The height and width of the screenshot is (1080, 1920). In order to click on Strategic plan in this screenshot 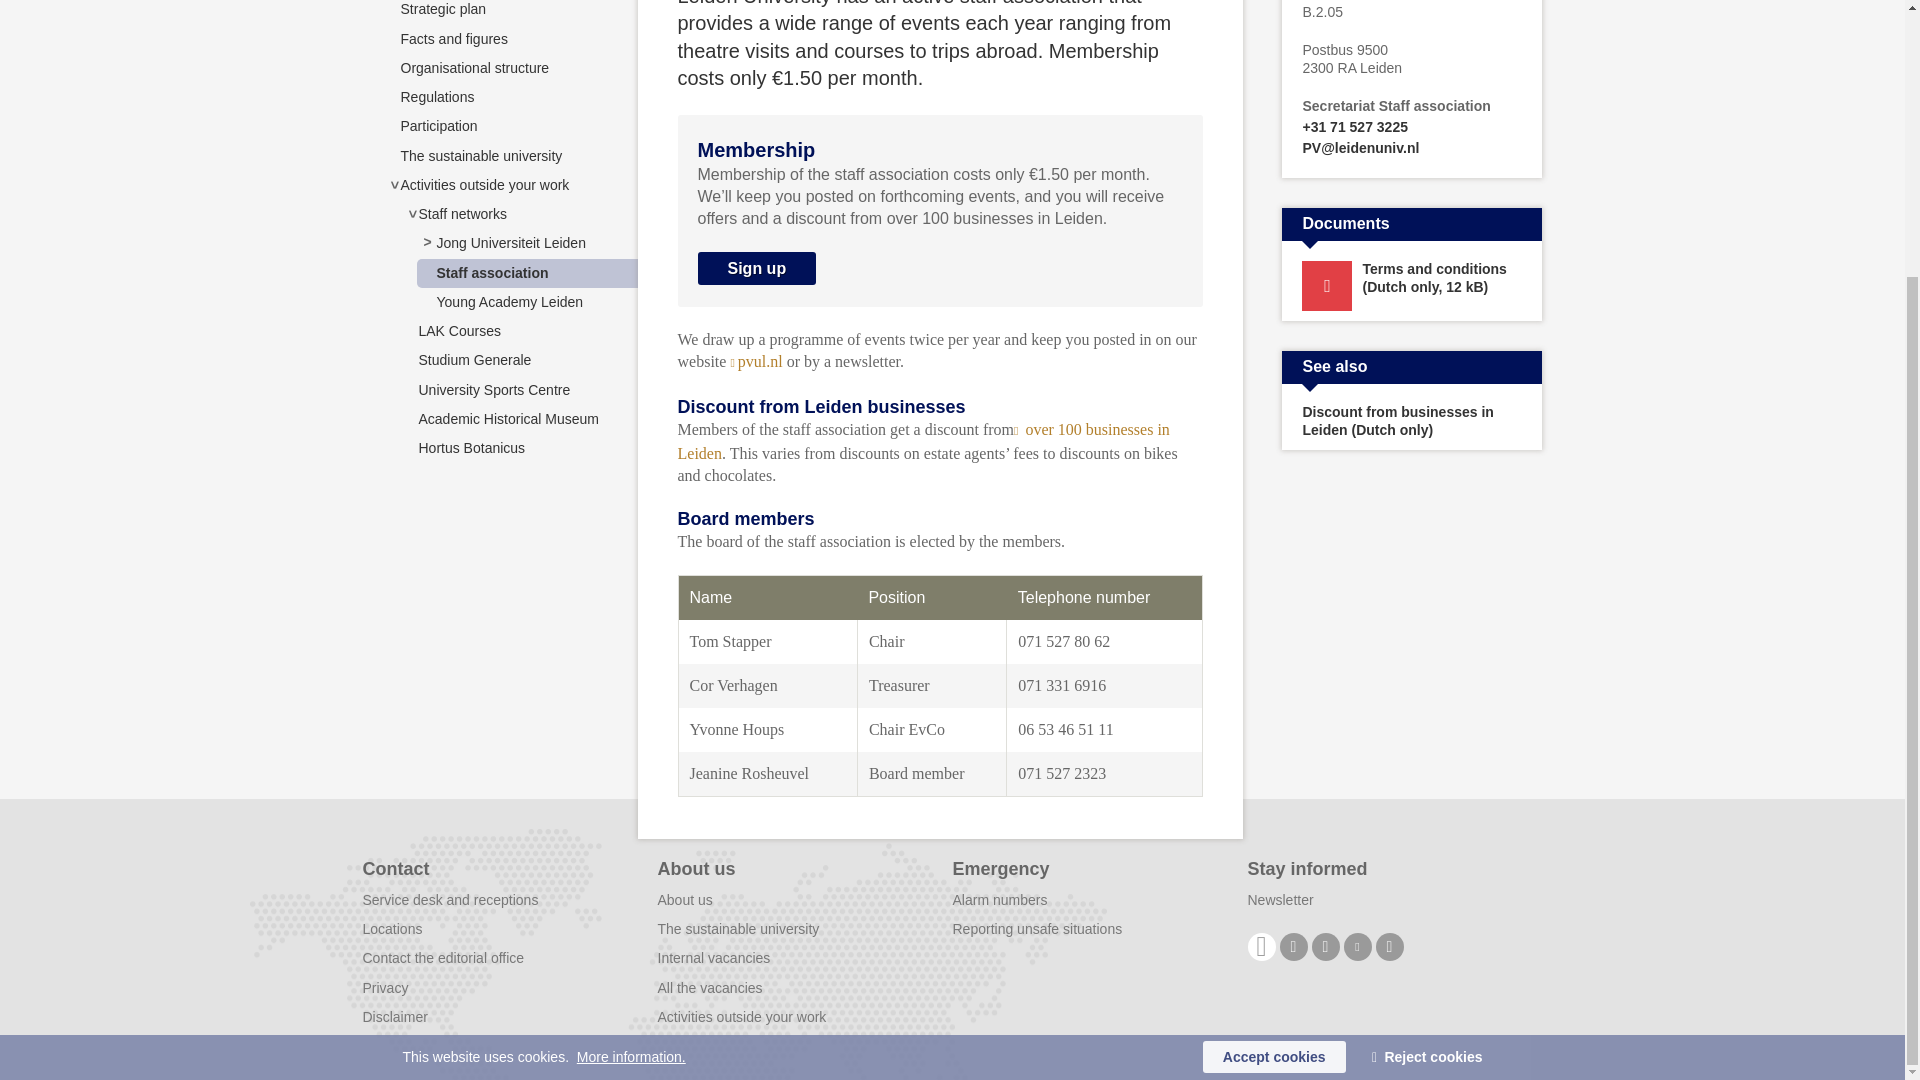, I will do `click(442, 9)`.